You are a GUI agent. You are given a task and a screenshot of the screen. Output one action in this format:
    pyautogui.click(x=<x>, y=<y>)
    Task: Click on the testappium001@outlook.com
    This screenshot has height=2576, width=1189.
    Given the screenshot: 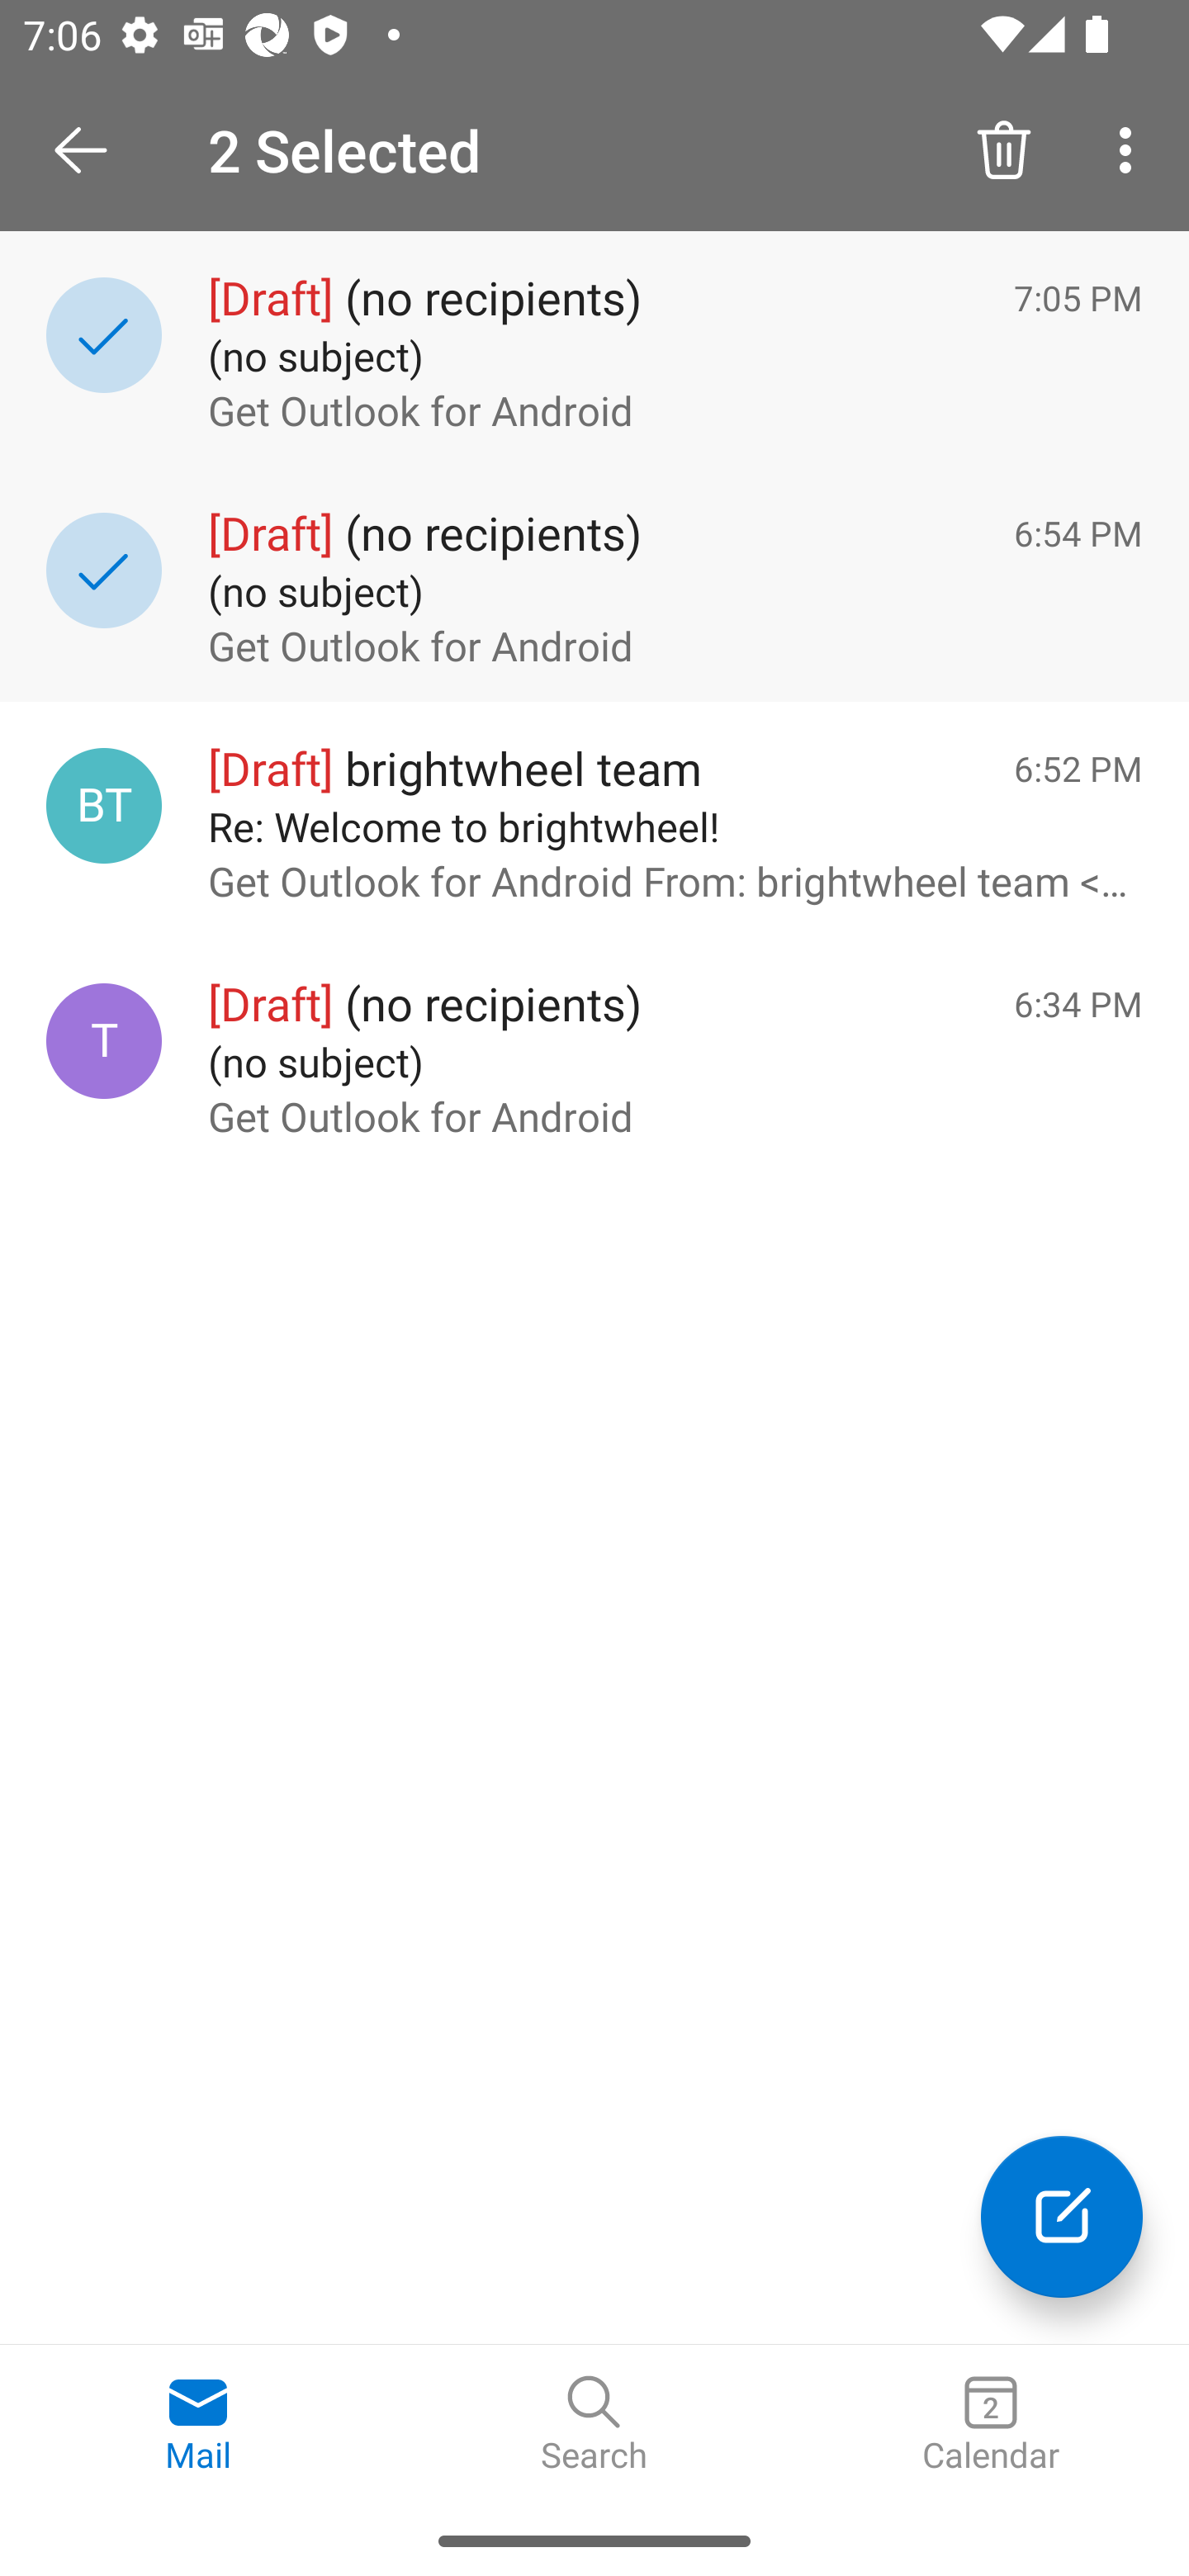 What is the action you would take?
    pyautogui.click(x=104, y=1042)
    